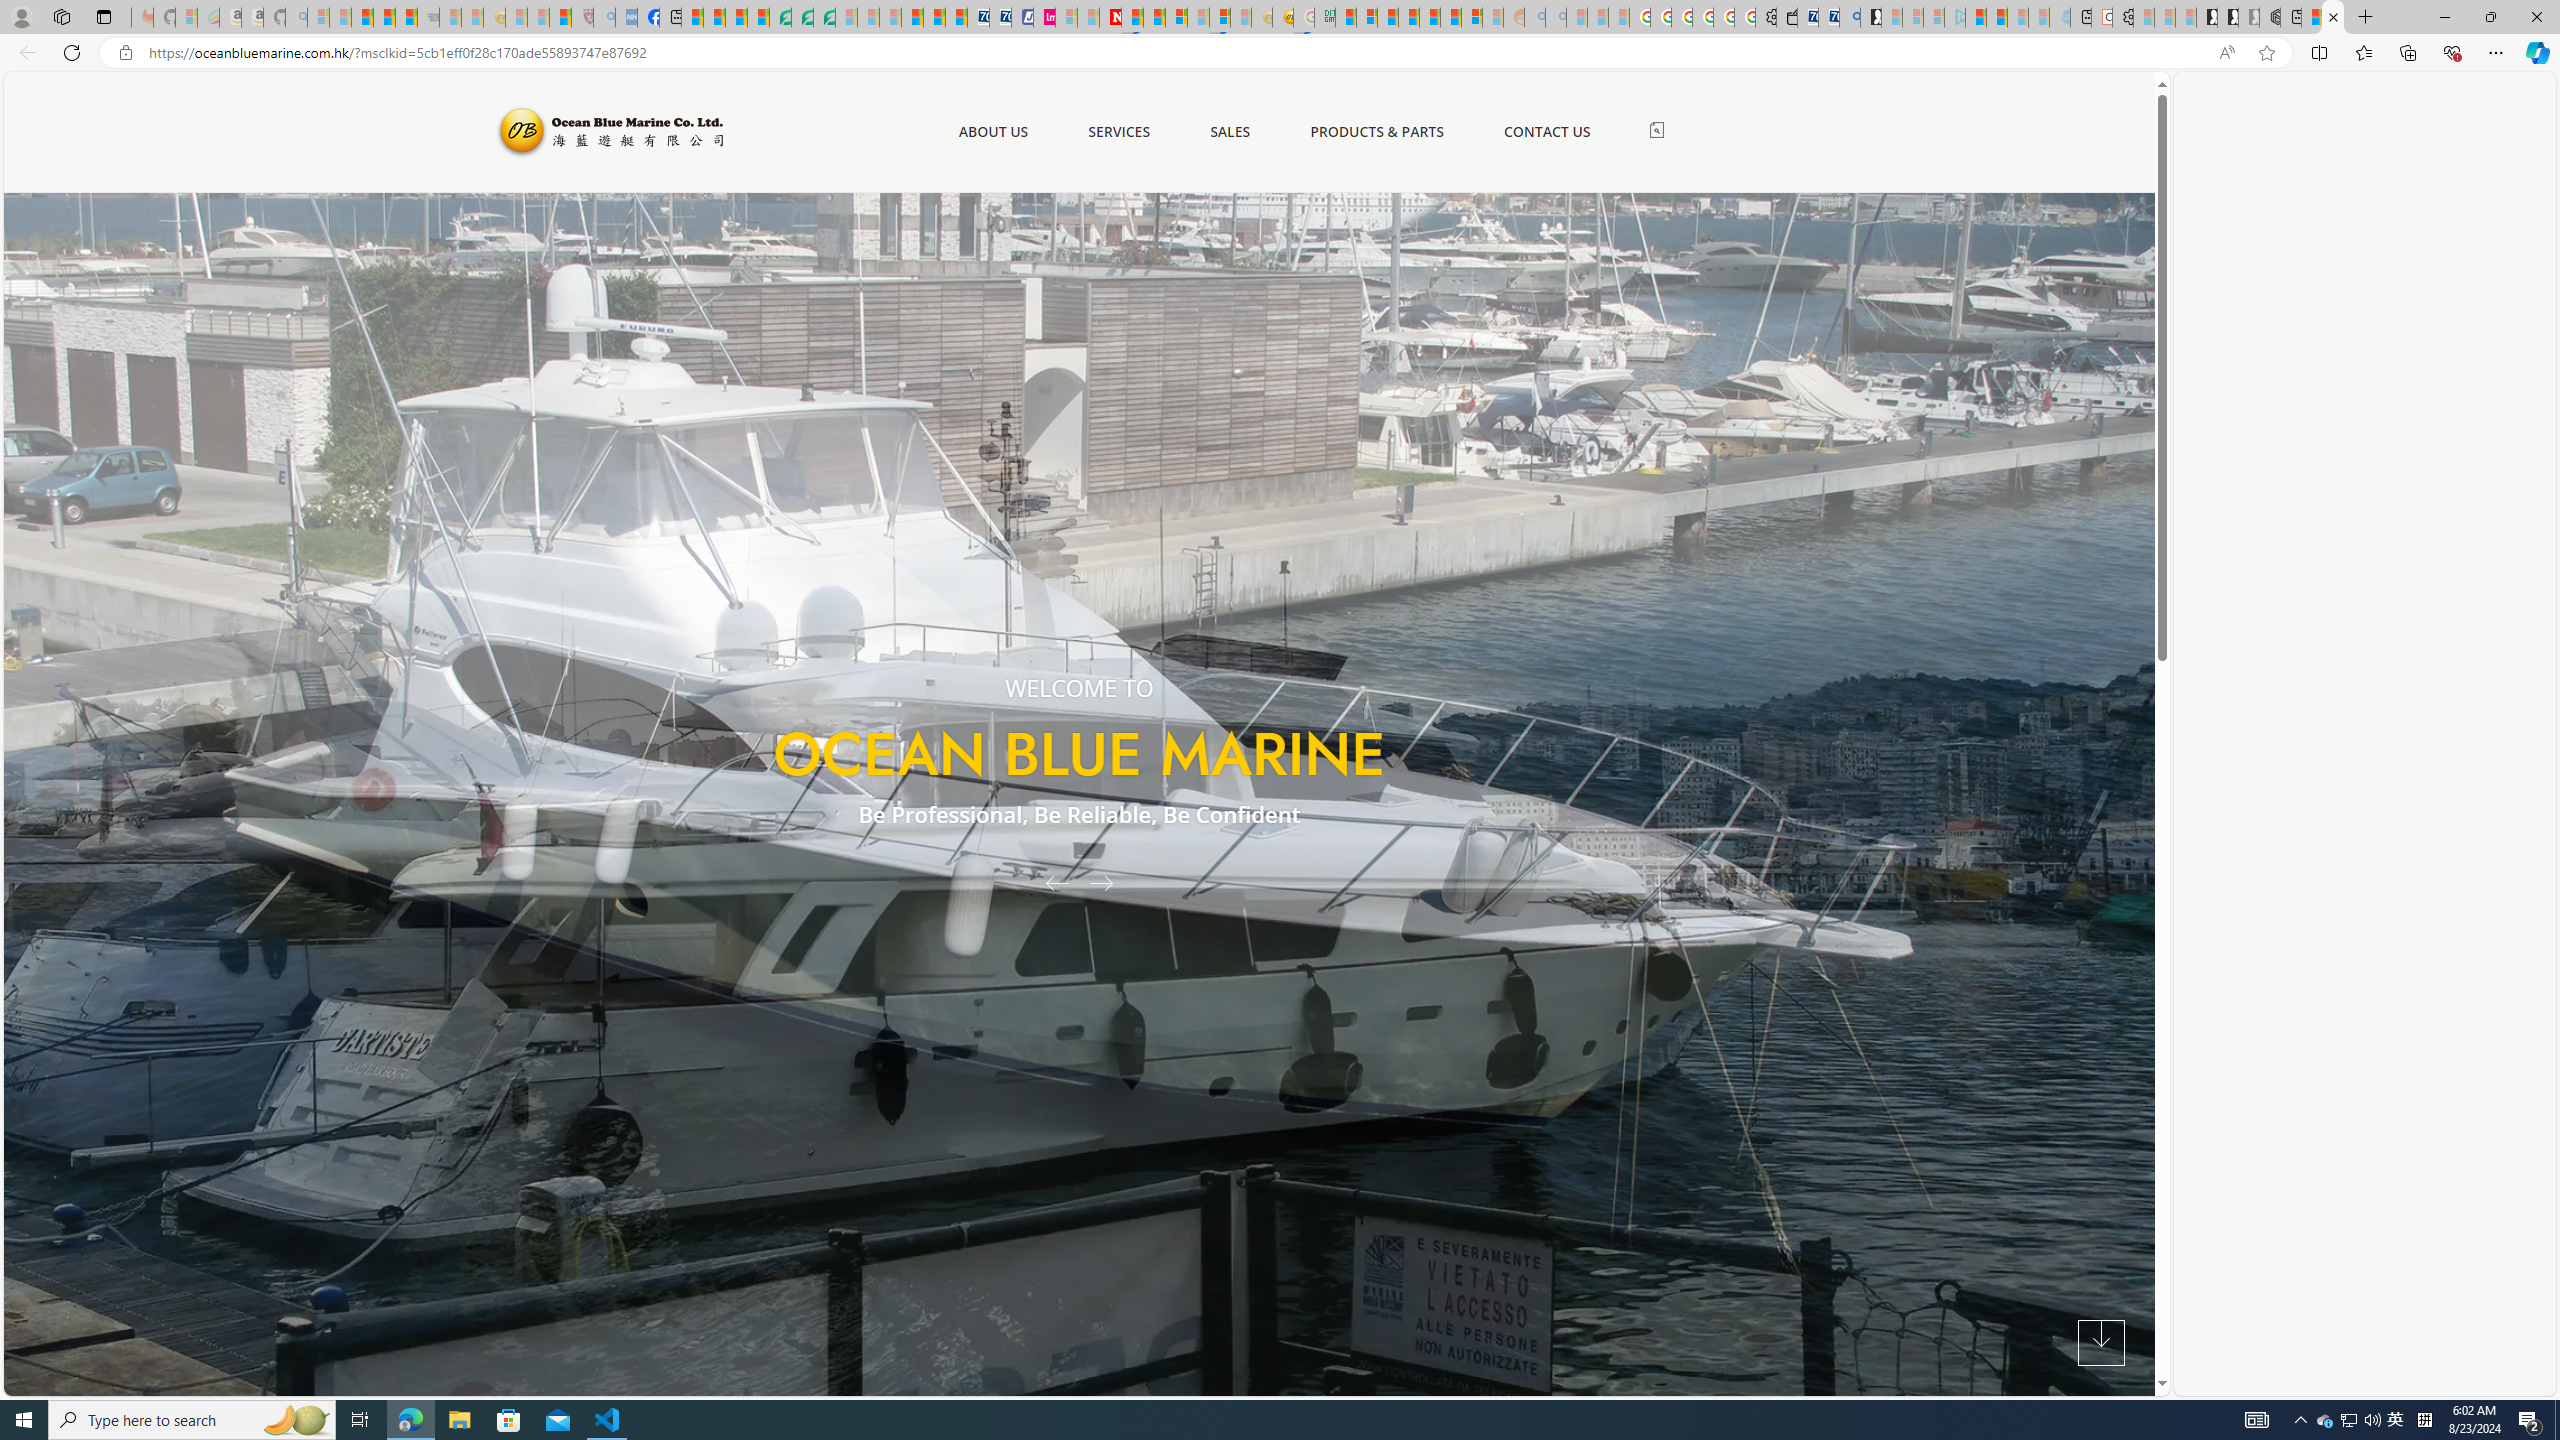  I want to click on Local - MSN, so click(560, 17).